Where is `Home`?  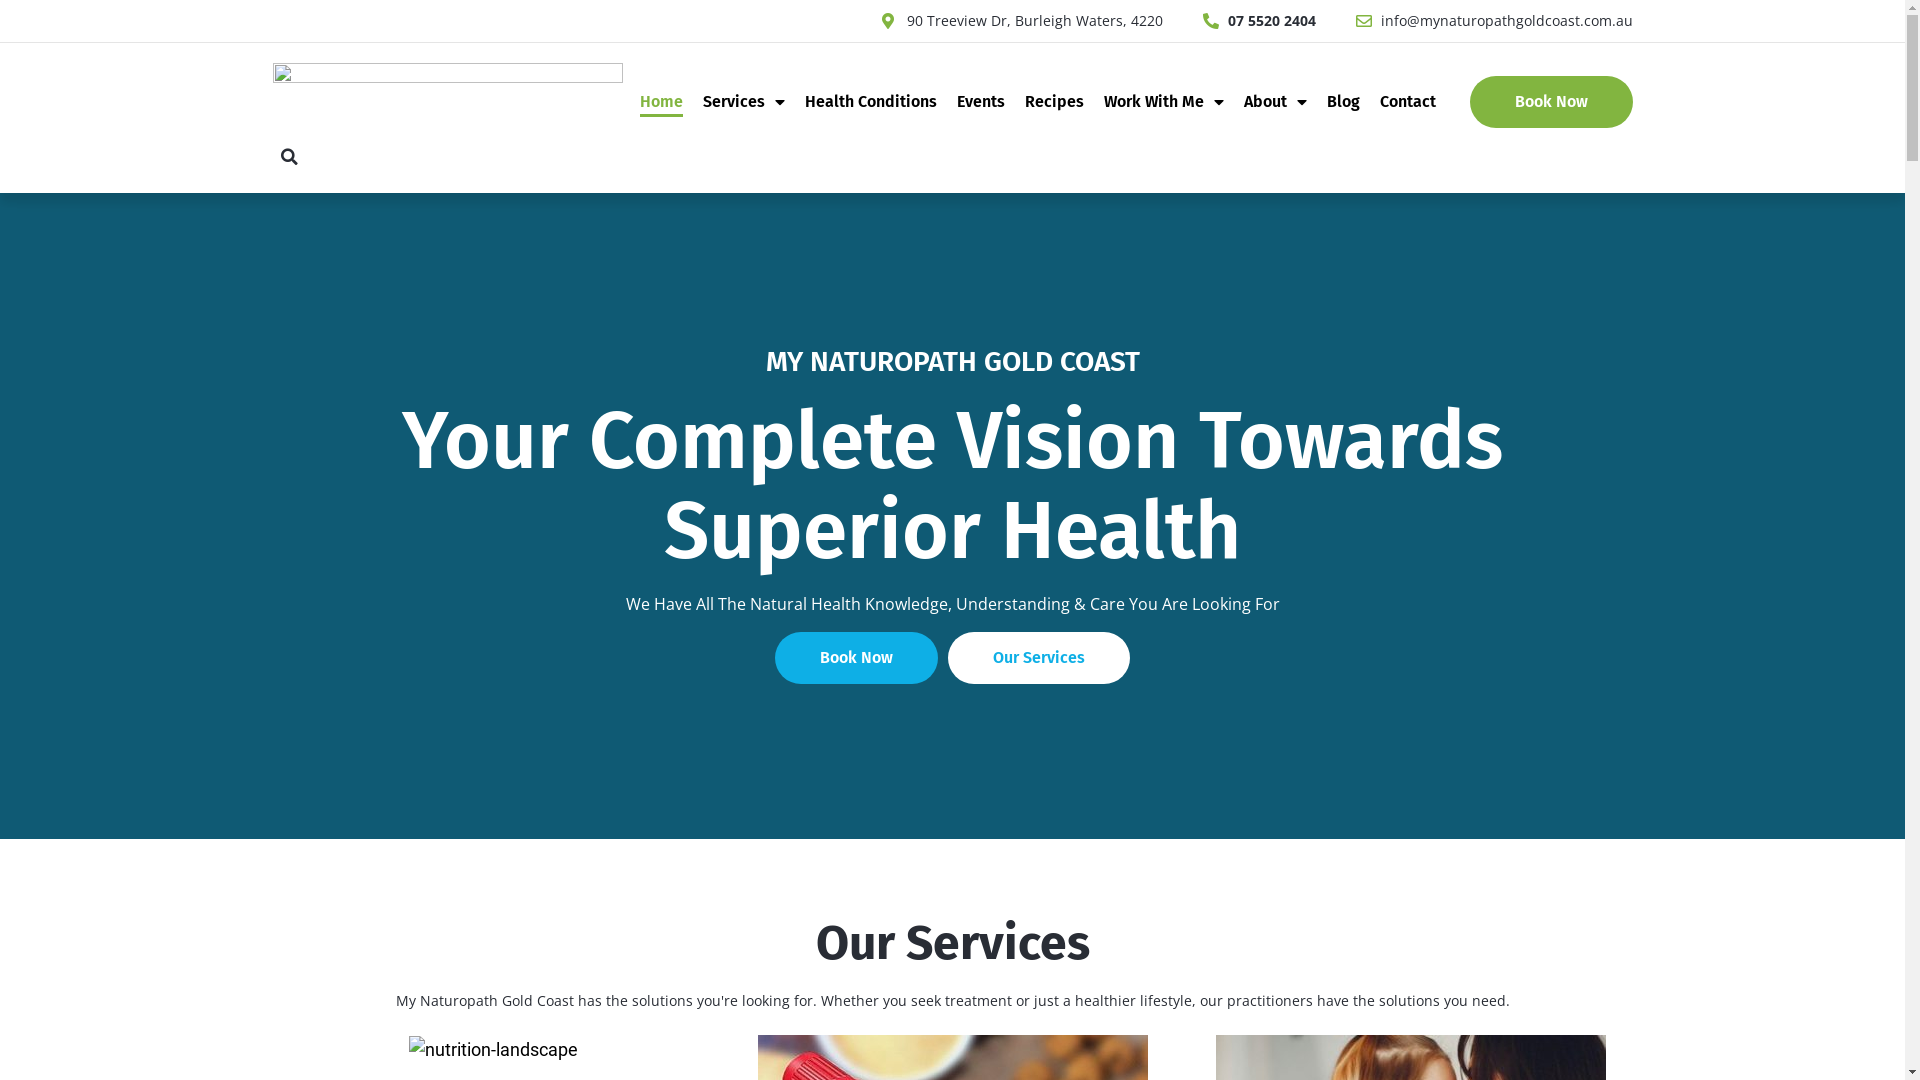 Home is located at coordinates (662, 102).